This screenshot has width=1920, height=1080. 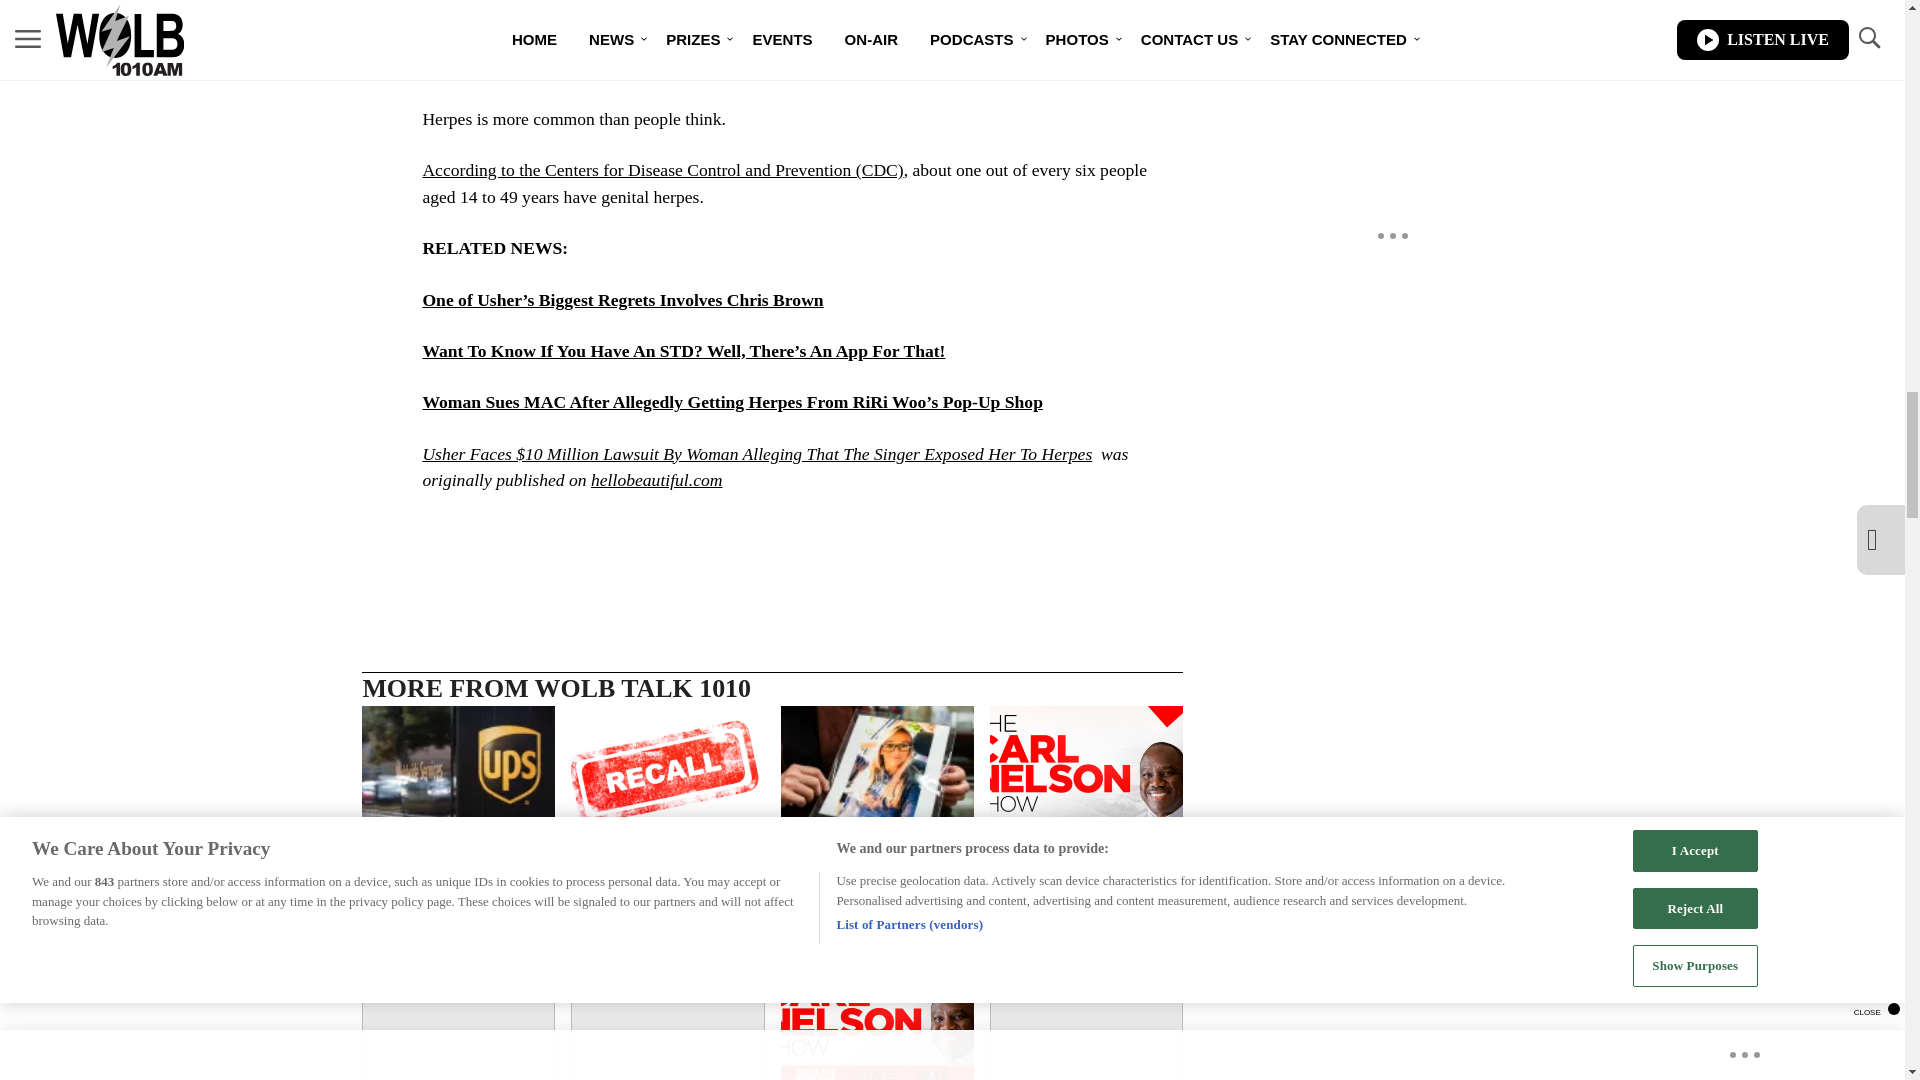 What do you see at coordinates (772, 540) in the screenshot?
I see `Vuukle Sharebar Widget` at bounding box center [772, 540].